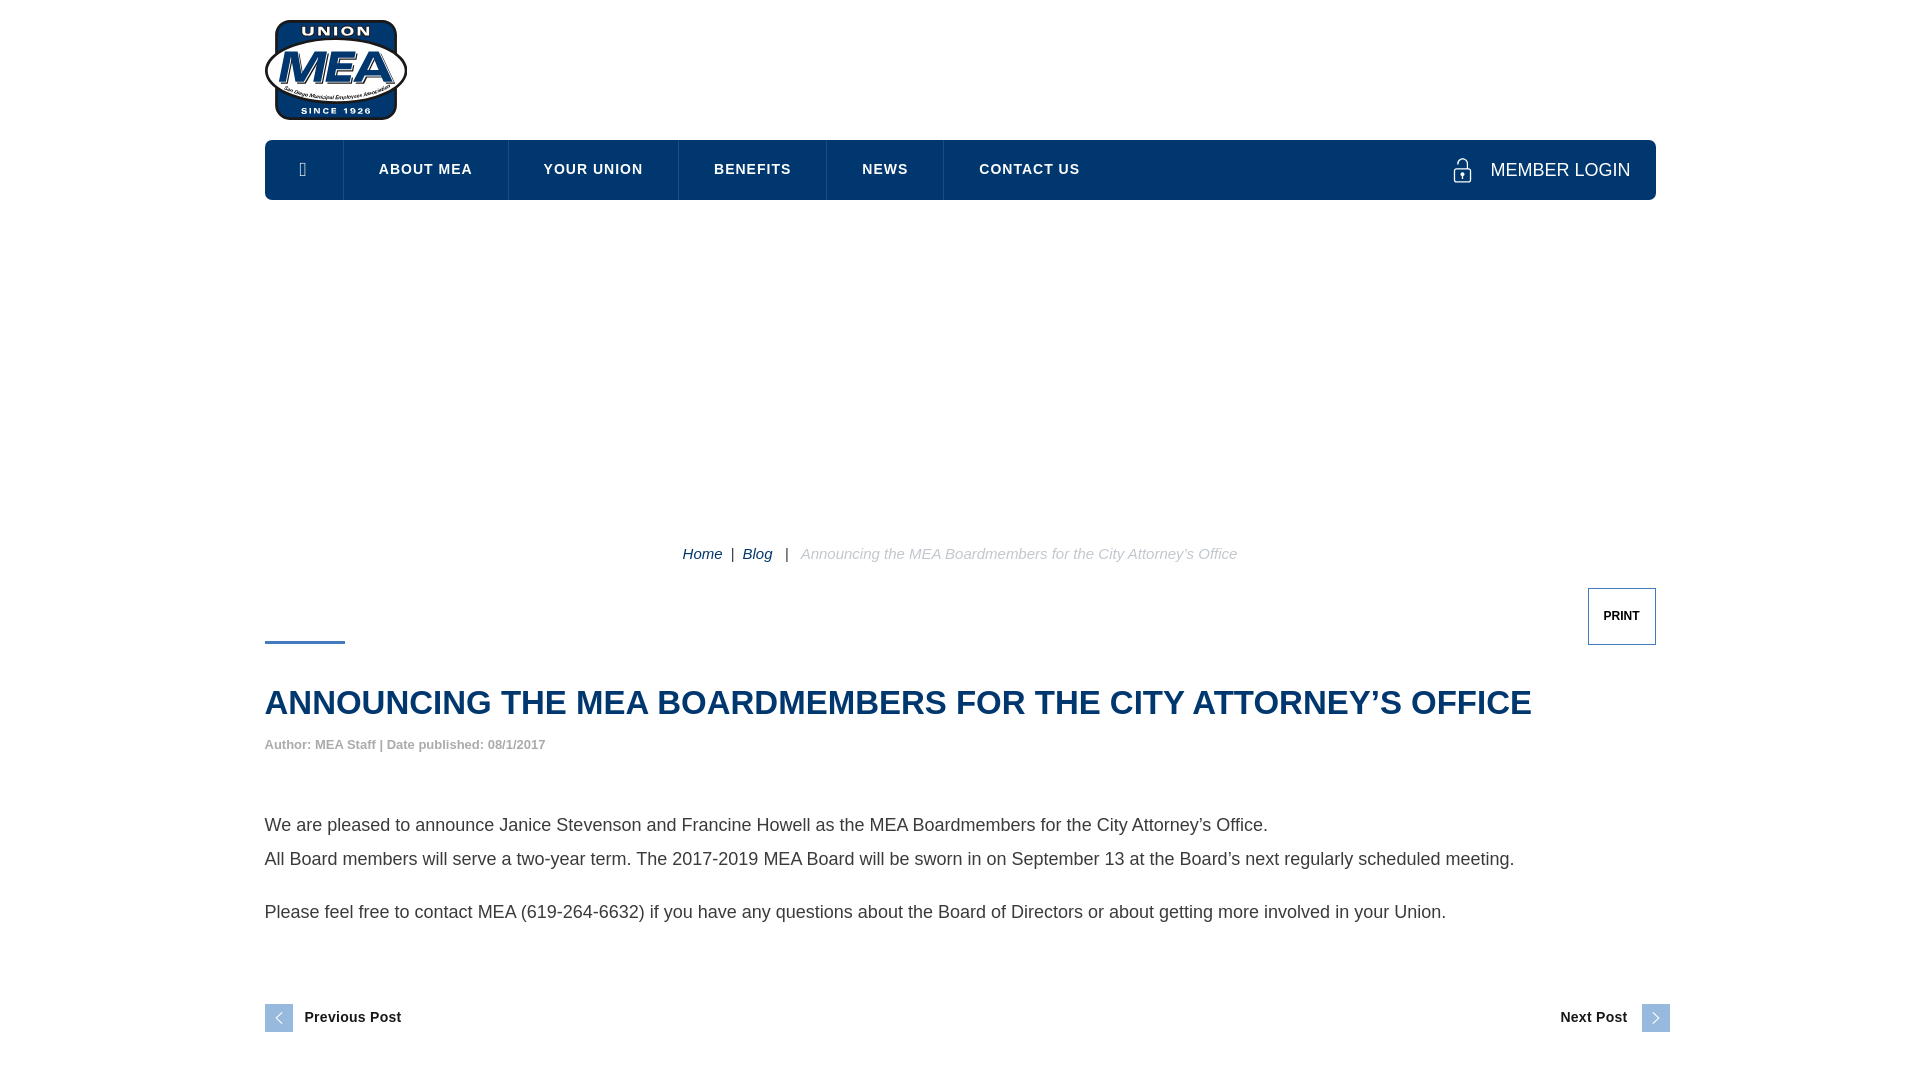 The width and height of the screenshot is (1920, 1080). Describe the element at coordinates (426, 169) in the screenshot. I see `ABOUT MEA` at that location.